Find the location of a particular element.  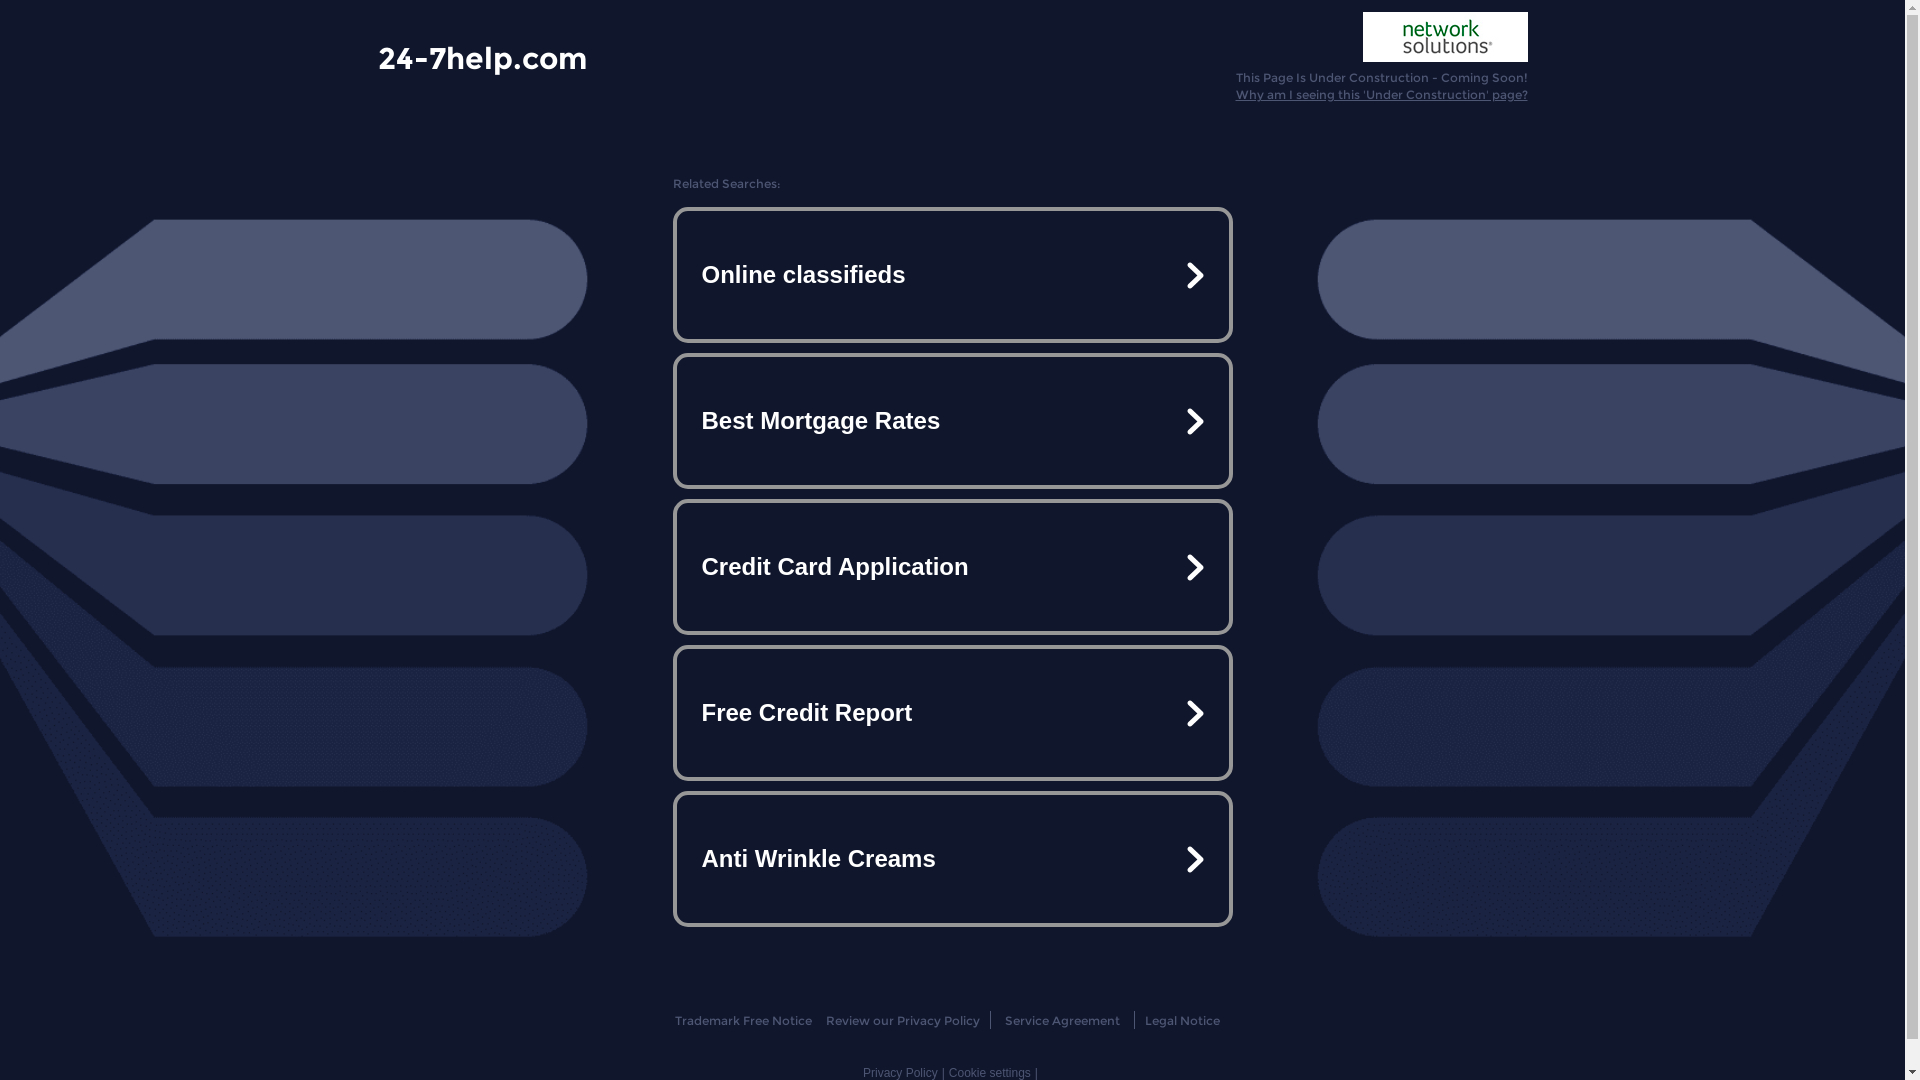

Trademark Free Notice is located at coordinates (744, 1020).